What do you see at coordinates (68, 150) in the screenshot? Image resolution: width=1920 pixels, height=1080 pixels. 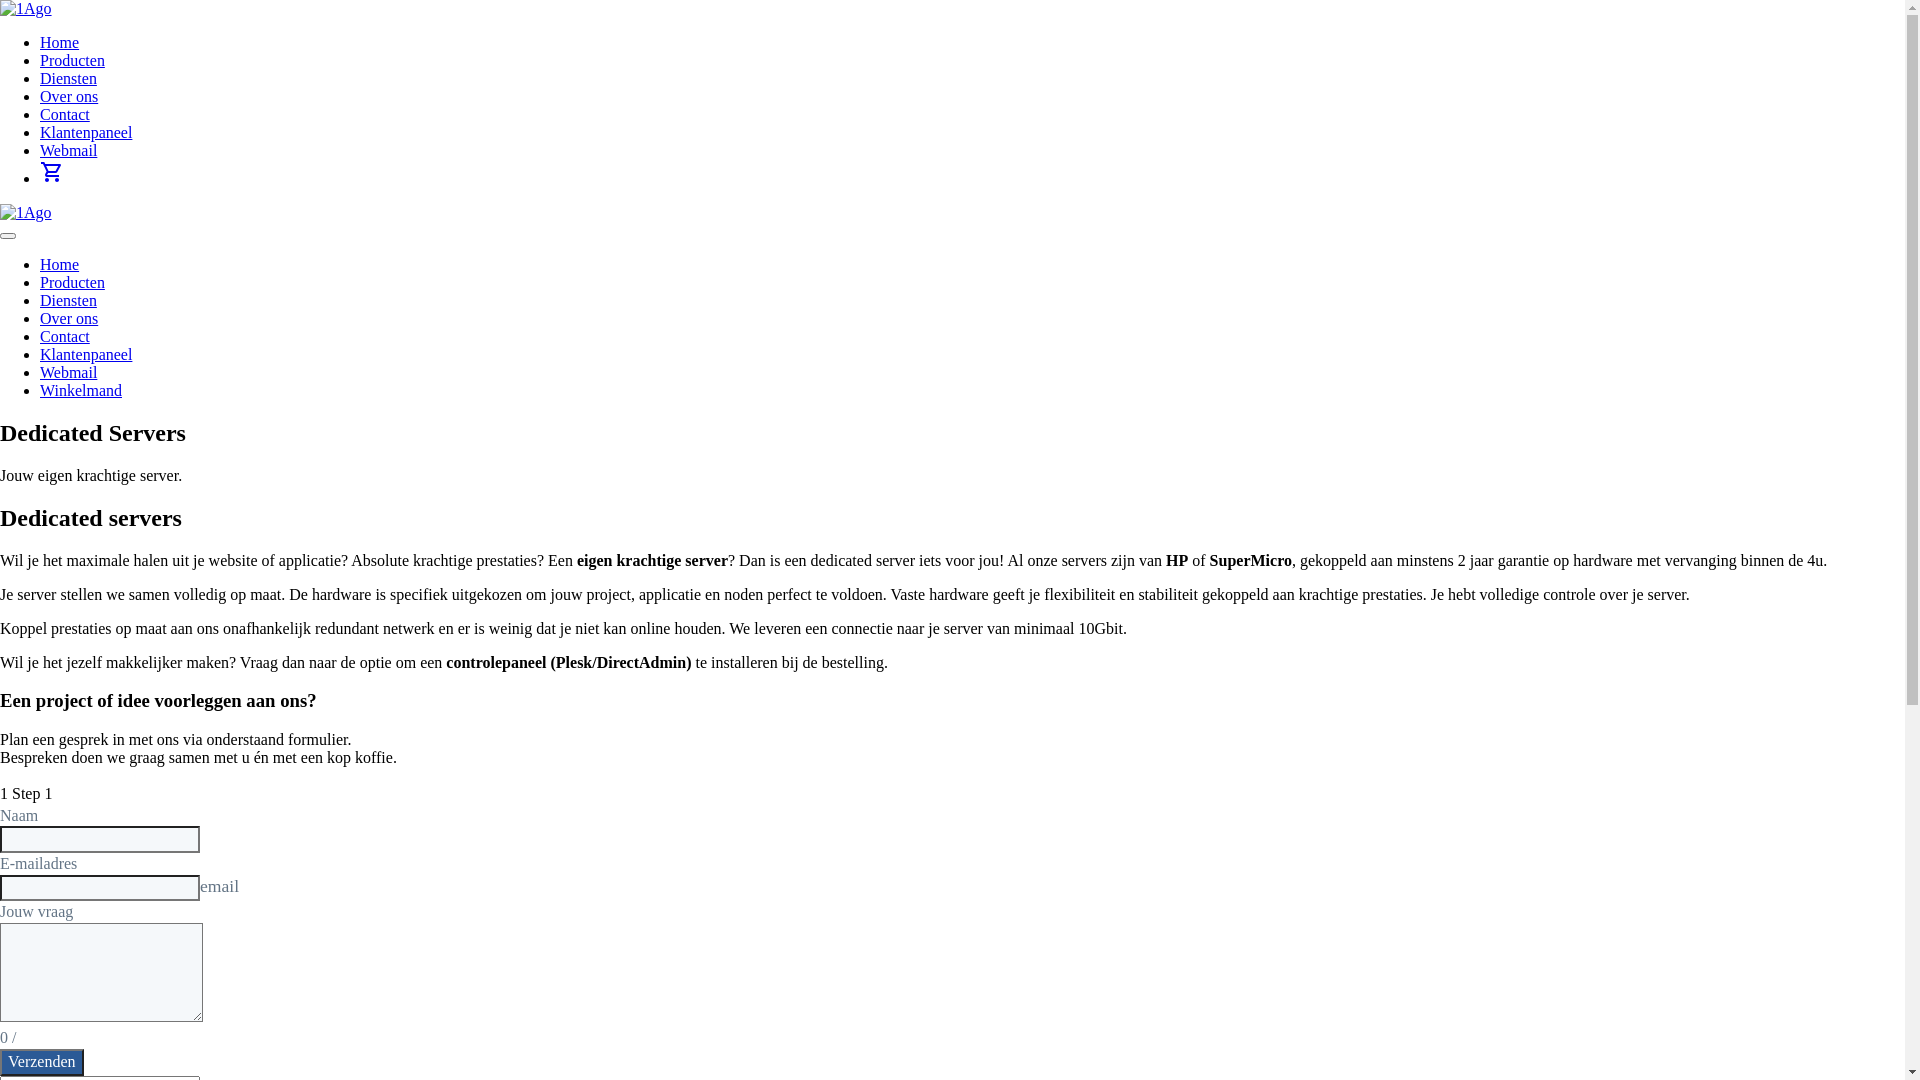 I see `Webmail` at bounding box center [68, 150].